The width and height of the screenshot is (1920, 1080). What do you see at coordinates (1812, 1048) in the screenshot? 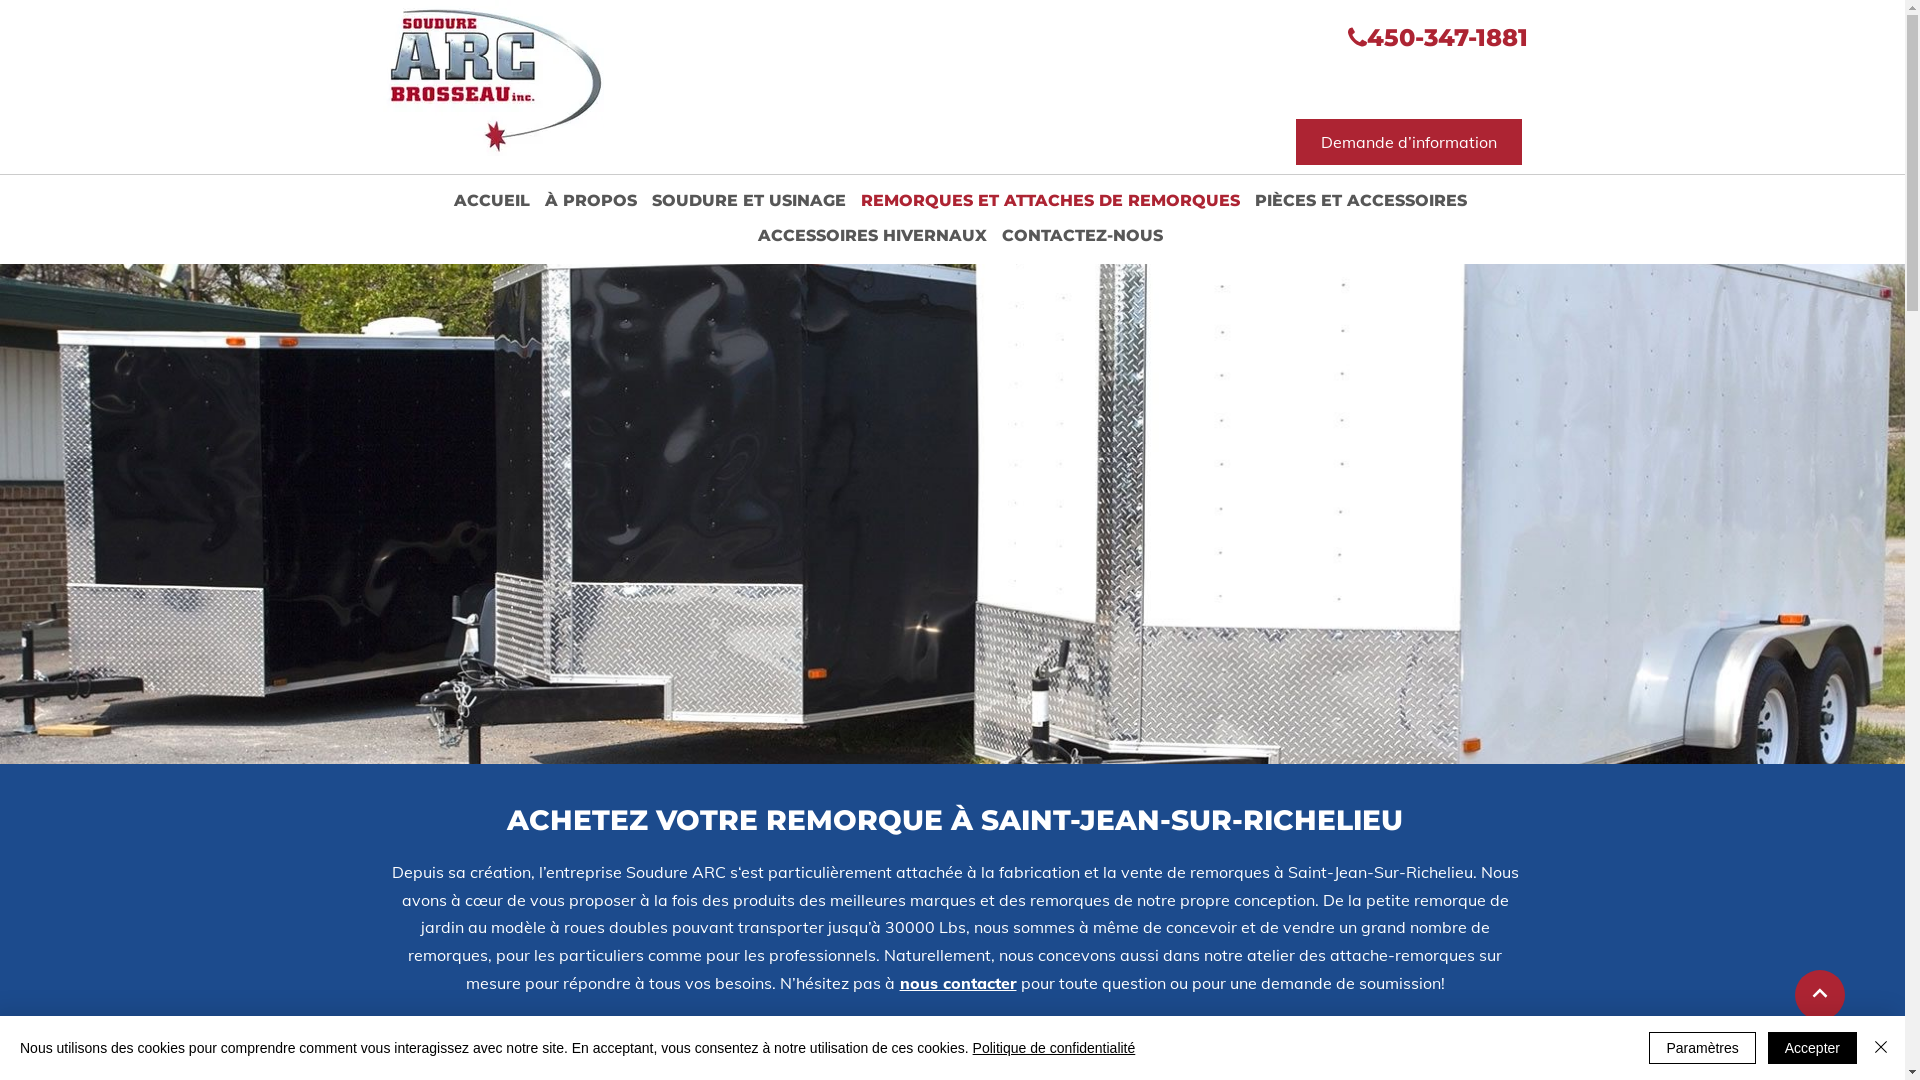
I see `Accepter` at bounding box center [1812, 1048].